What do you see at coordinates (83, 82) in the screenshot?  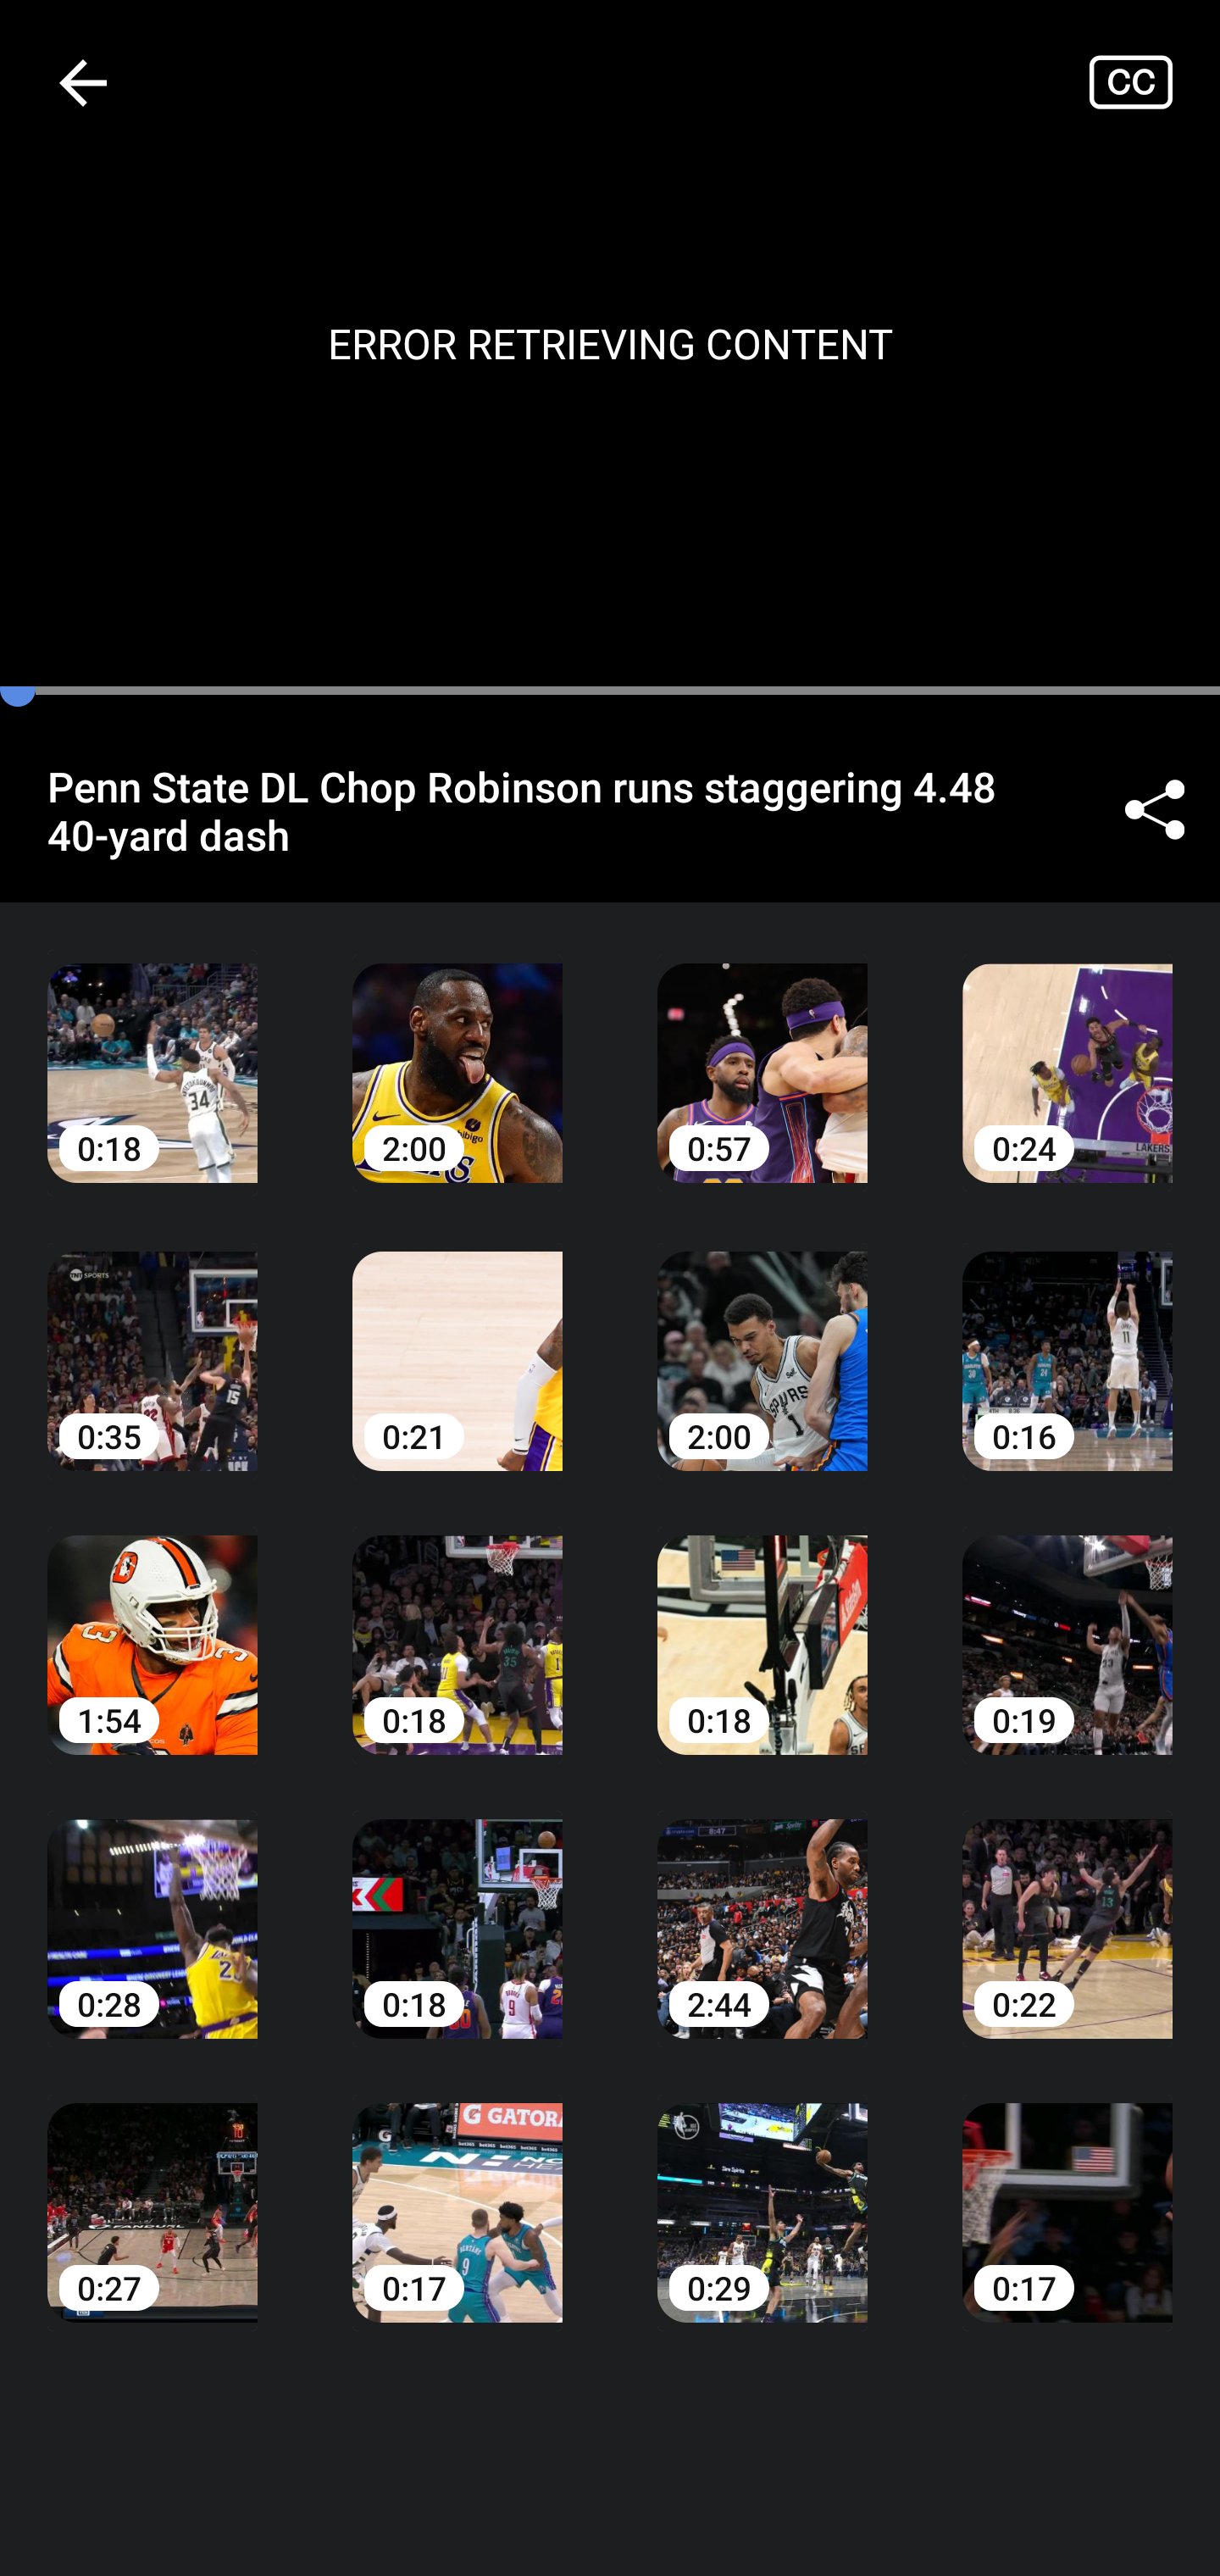 I see `Navigate up` at bounding box center [83, 82].